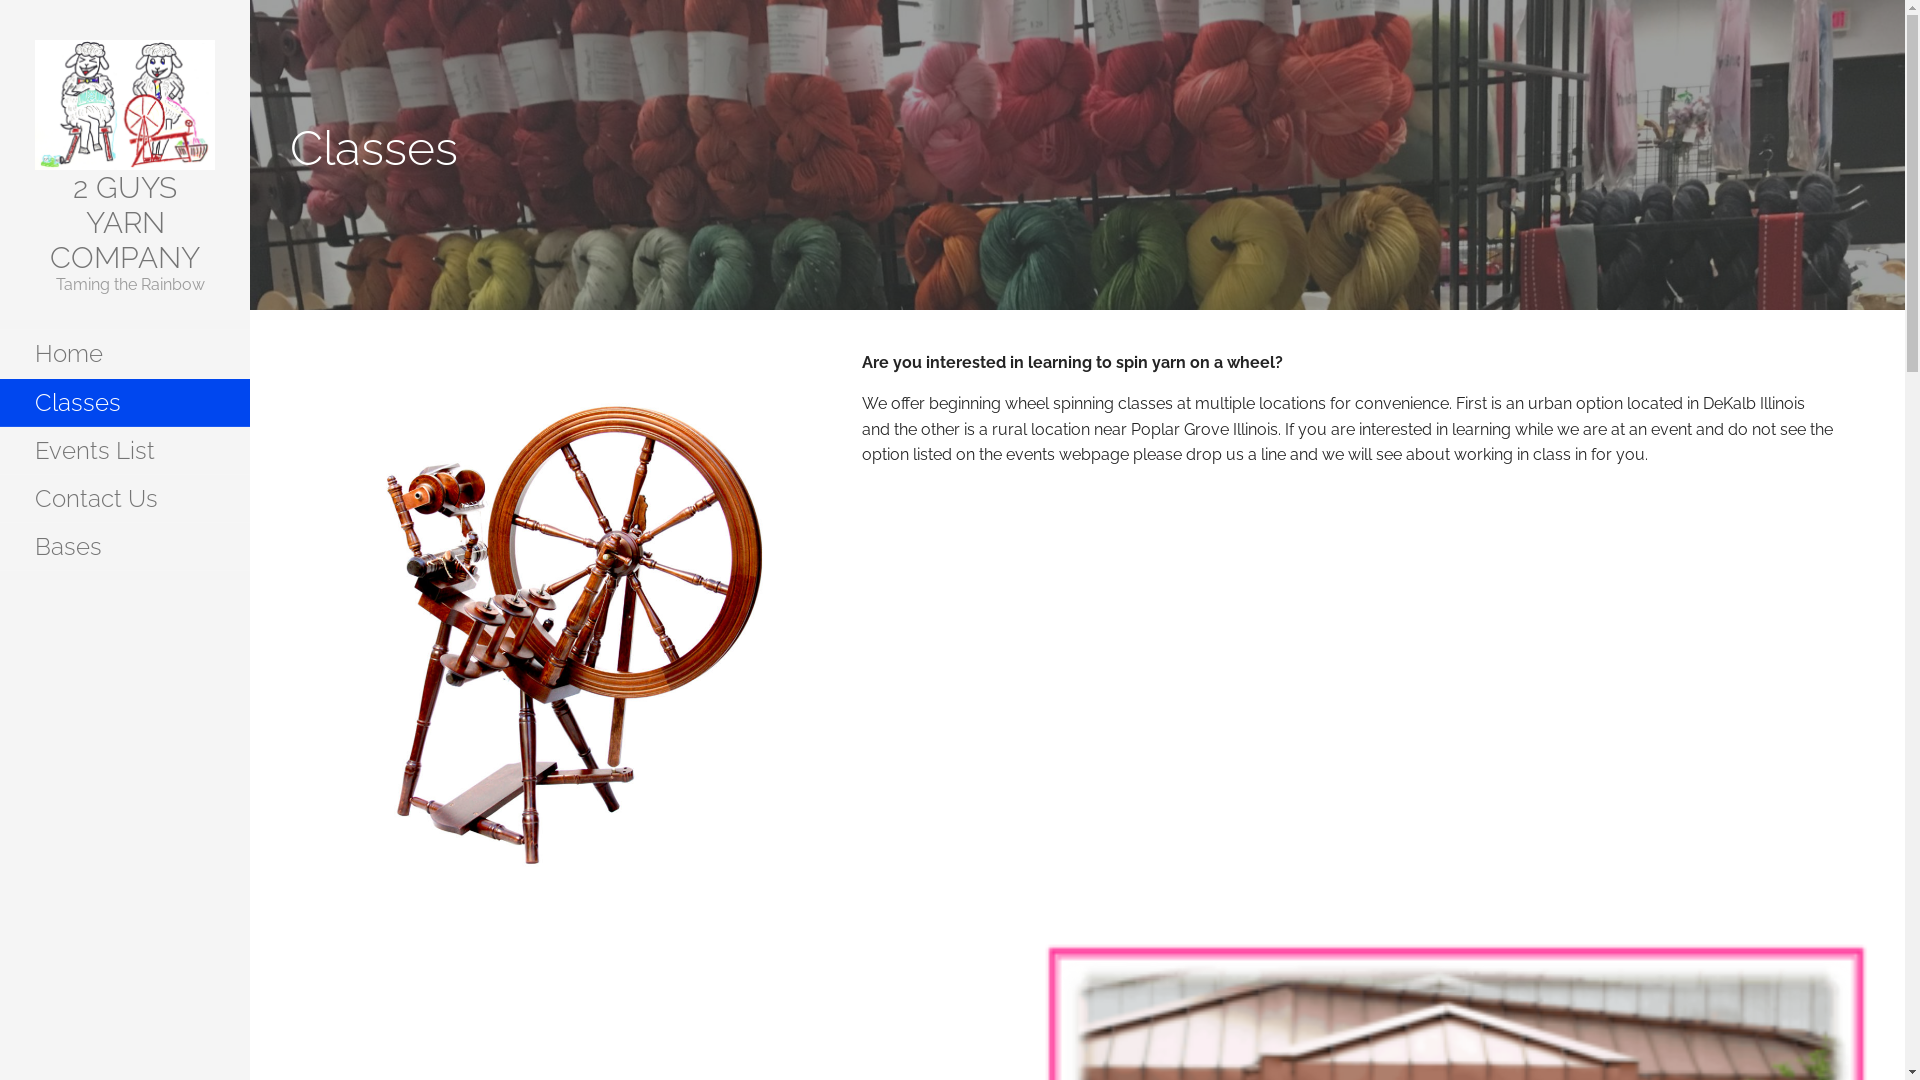  What do you see at coordinates (125, 547) in the screenshot?
I see `Bases` at bounding box center [125, 547].